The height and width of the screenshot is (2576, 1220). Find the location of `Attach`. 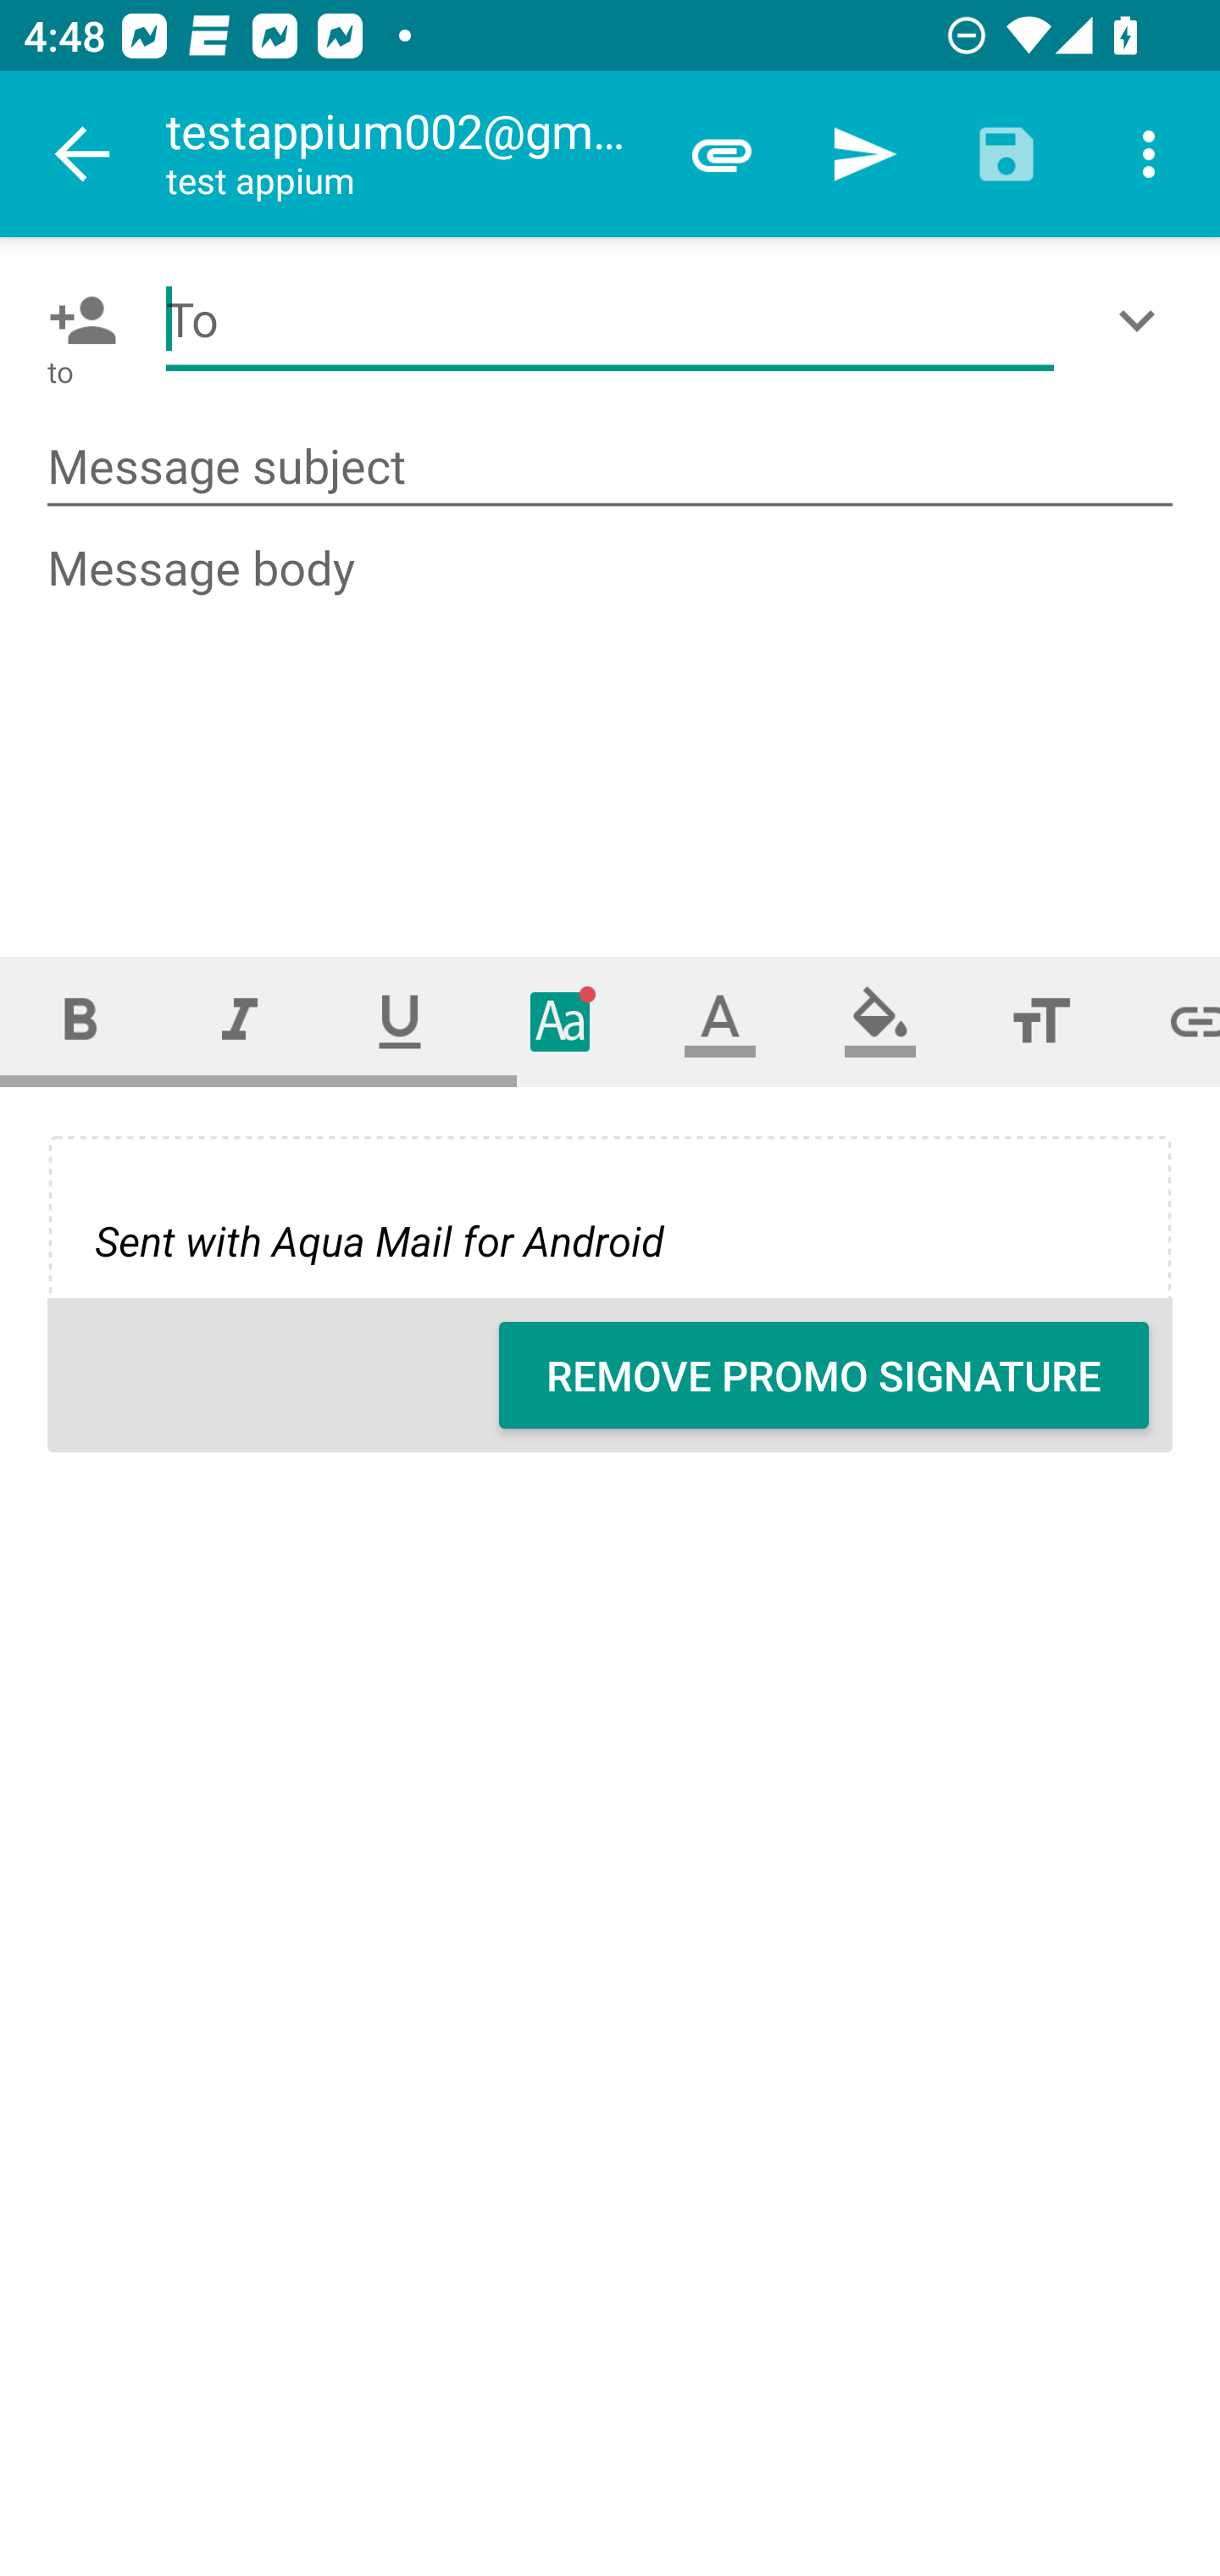

Attach is located at coordinates (722, 154).